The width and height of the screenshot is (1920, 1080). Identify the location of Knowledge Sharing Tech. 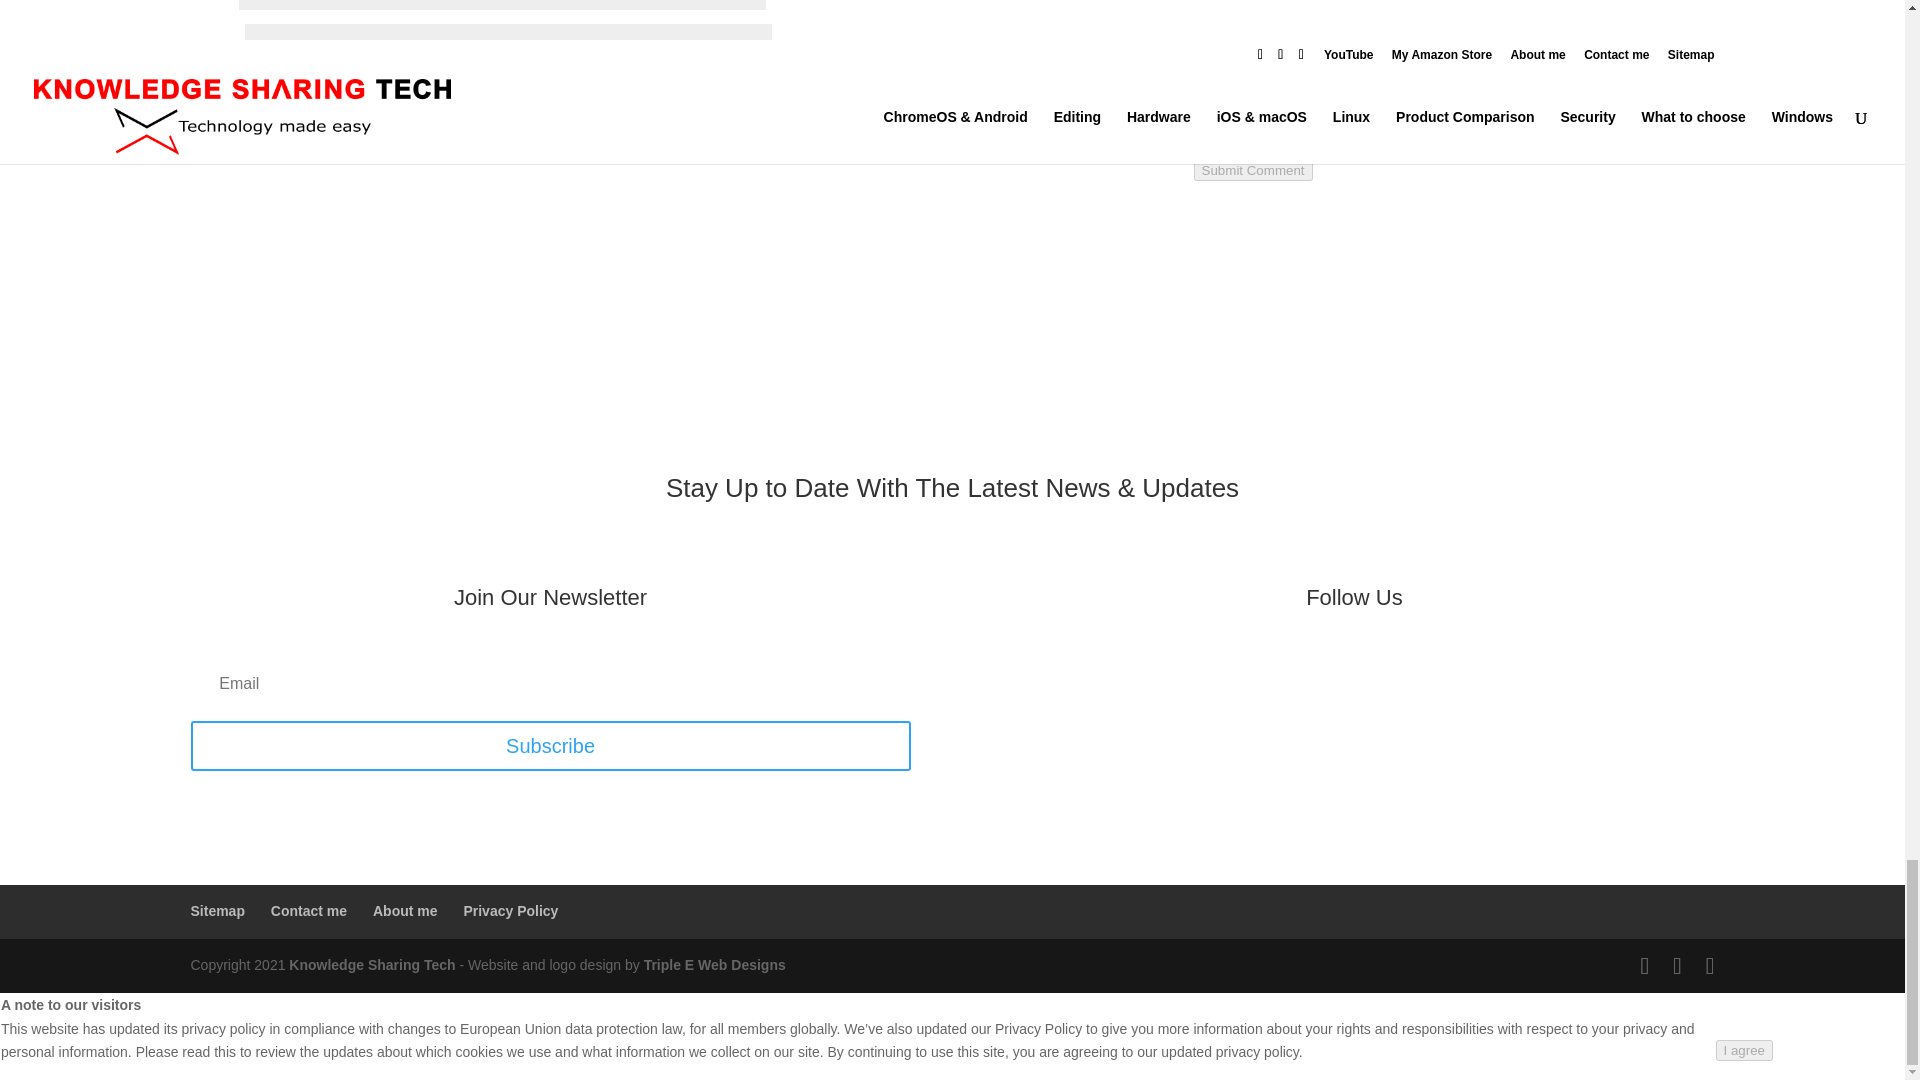
(372, 964).